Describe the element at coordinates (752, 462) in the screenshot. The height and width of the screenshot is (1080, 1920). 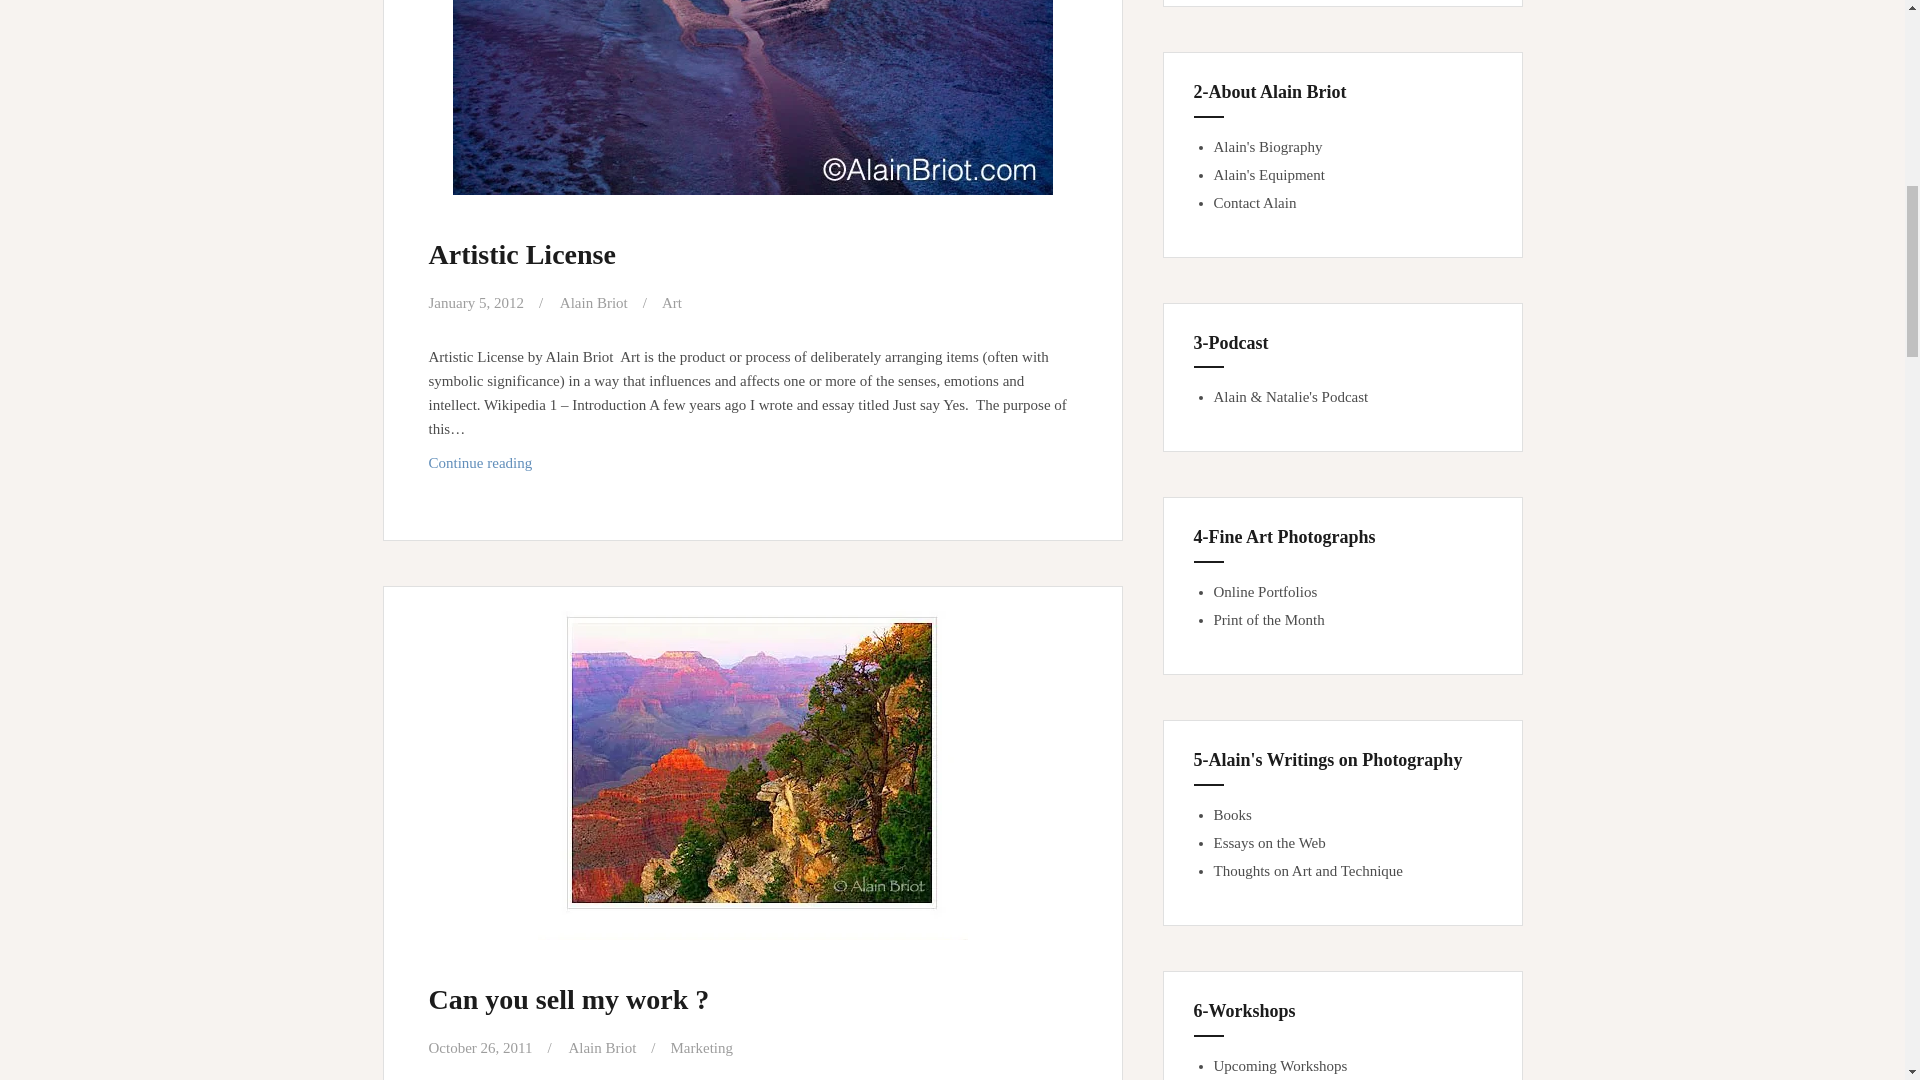
I see `Art` at that location.